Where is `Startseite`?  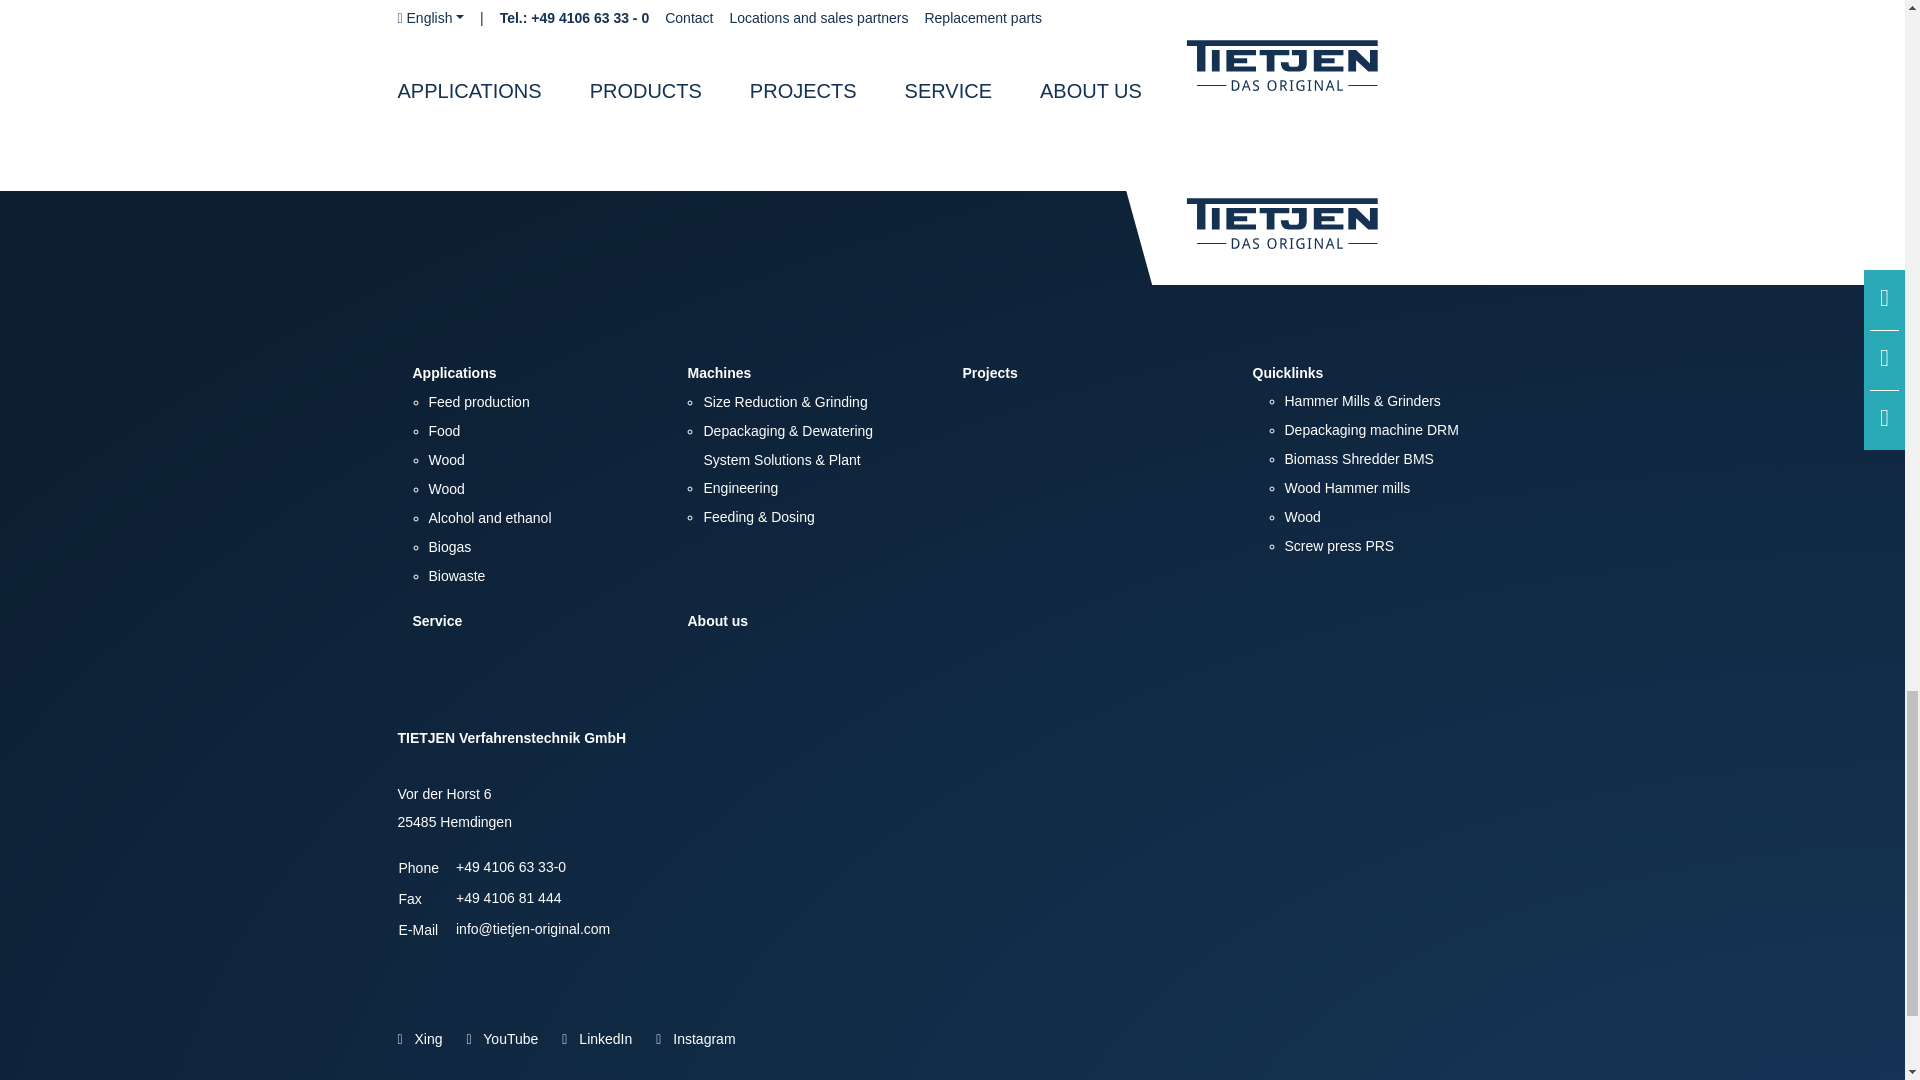 Startseite is located at coordinates (1320, 236).